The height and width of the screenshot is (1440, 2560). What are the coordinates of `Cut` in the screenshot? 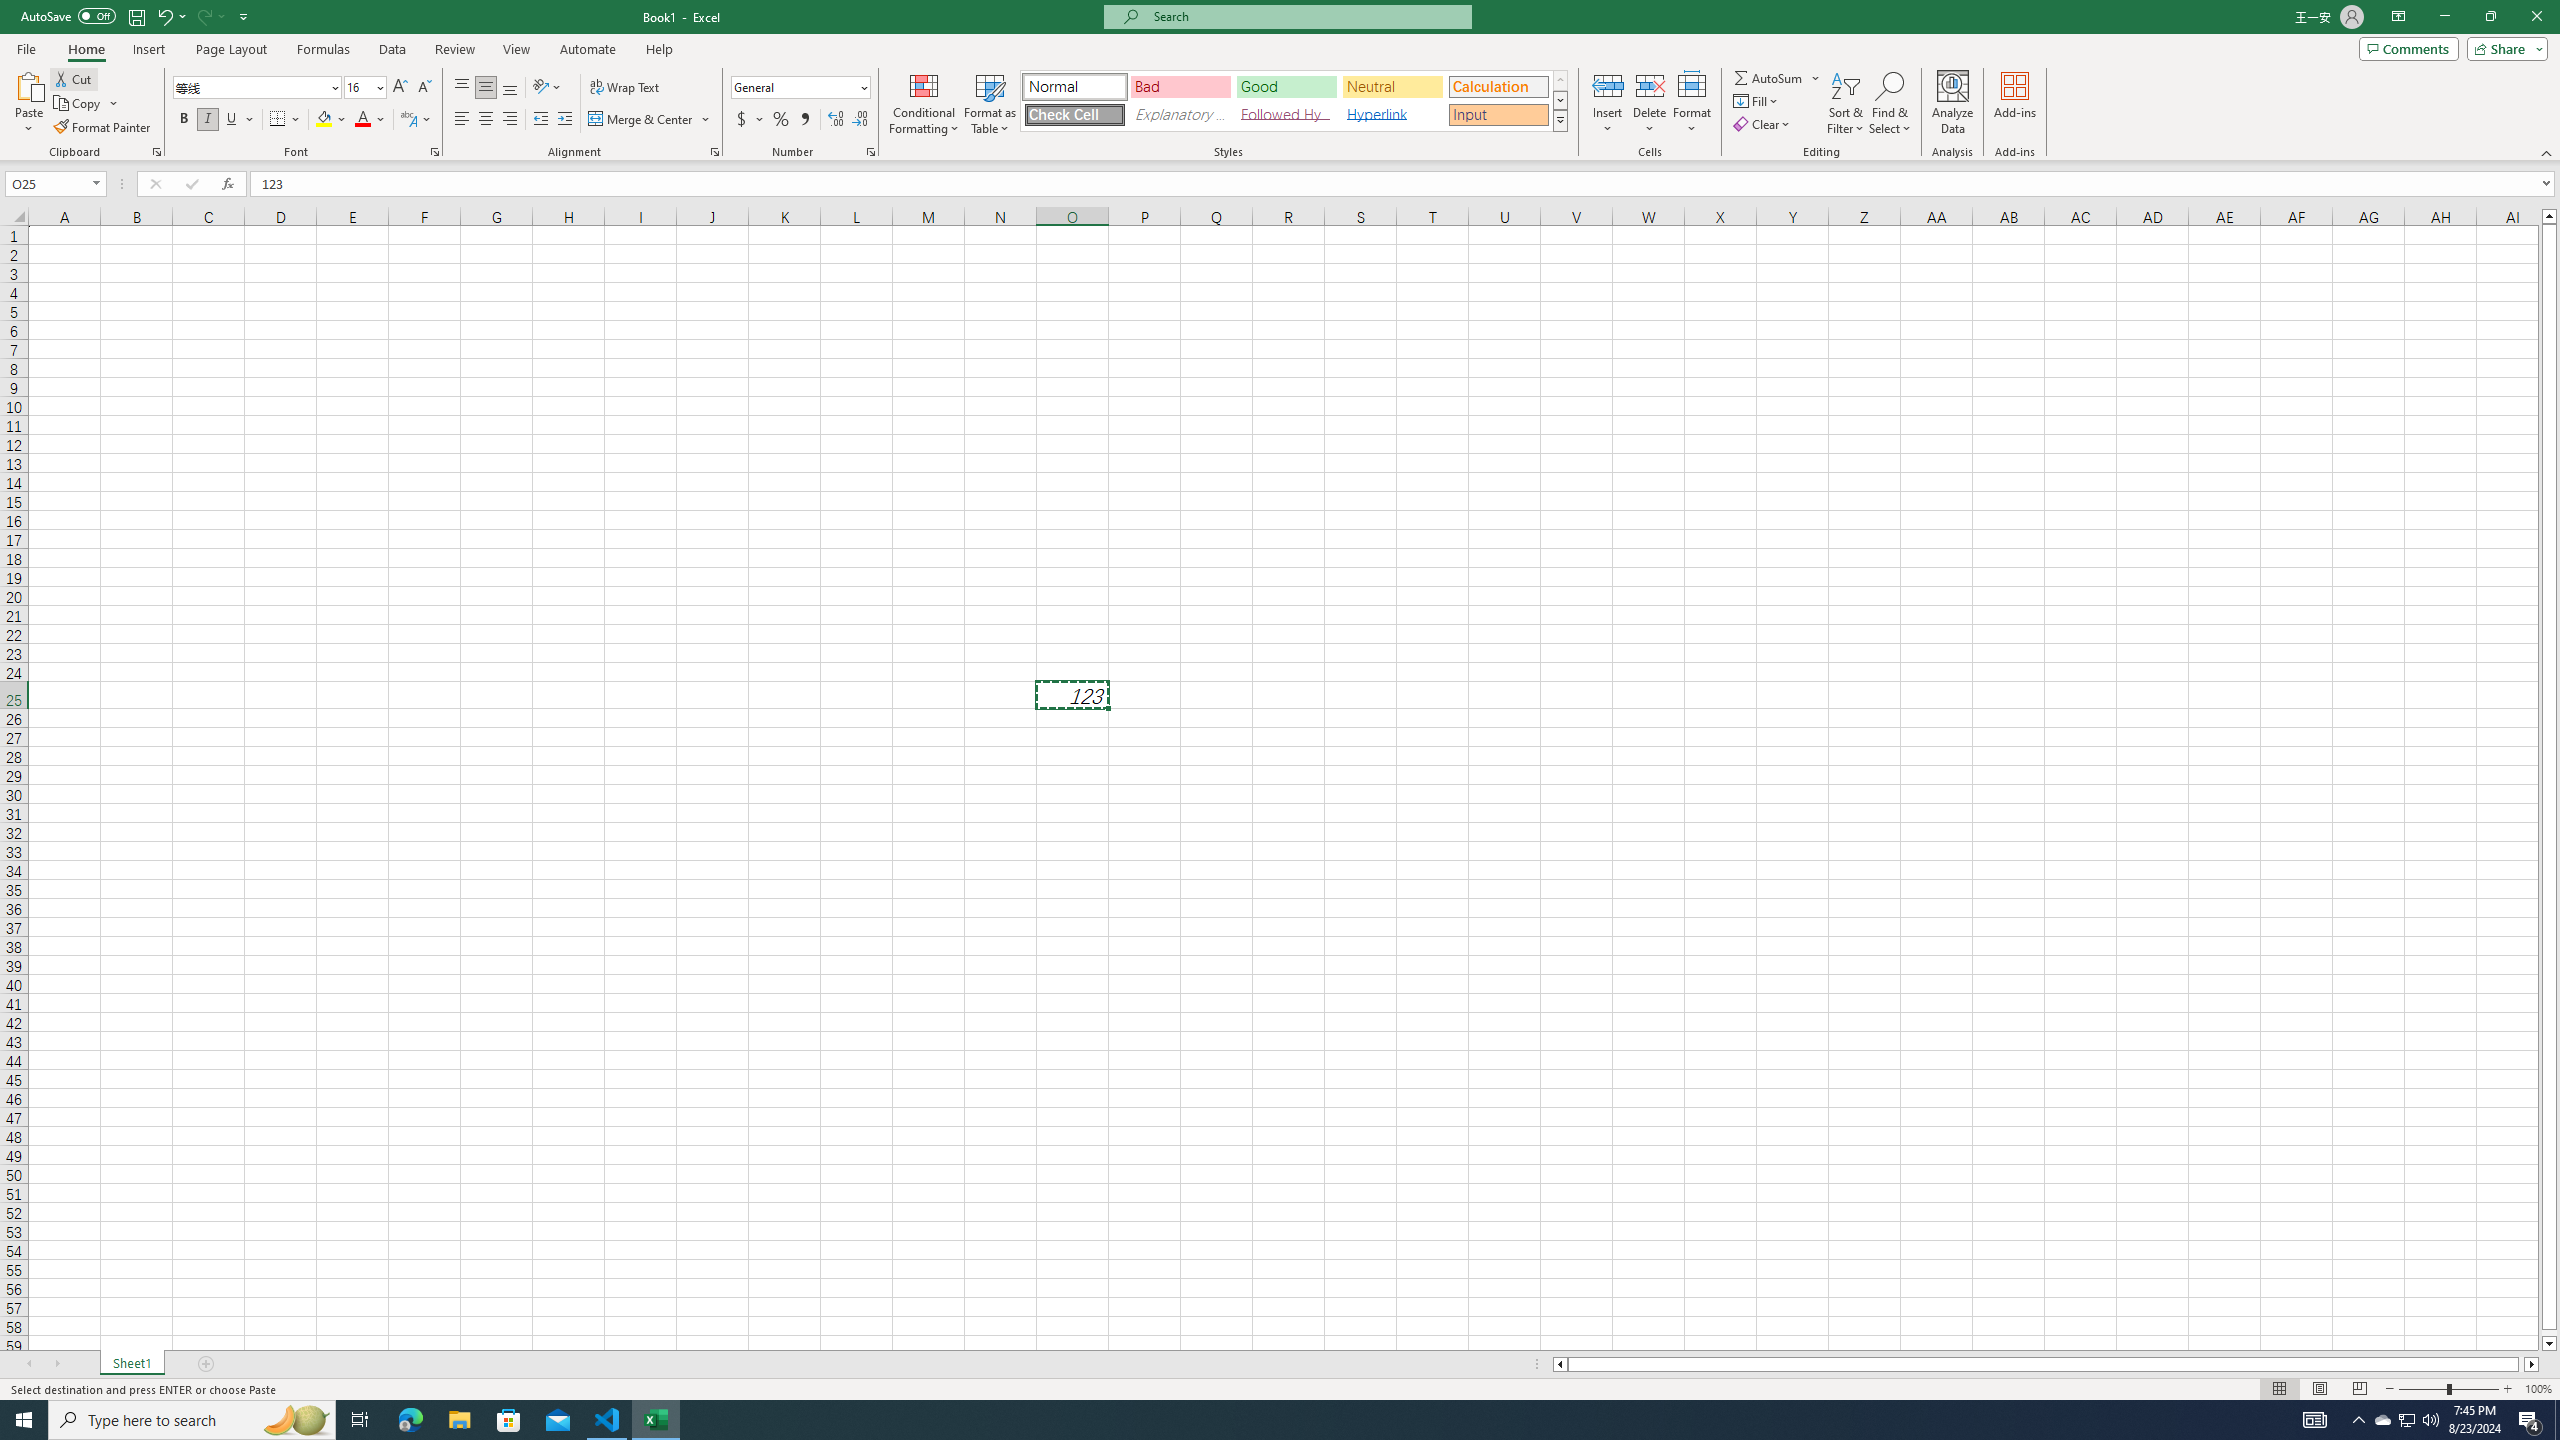 It's located at (74, 78).